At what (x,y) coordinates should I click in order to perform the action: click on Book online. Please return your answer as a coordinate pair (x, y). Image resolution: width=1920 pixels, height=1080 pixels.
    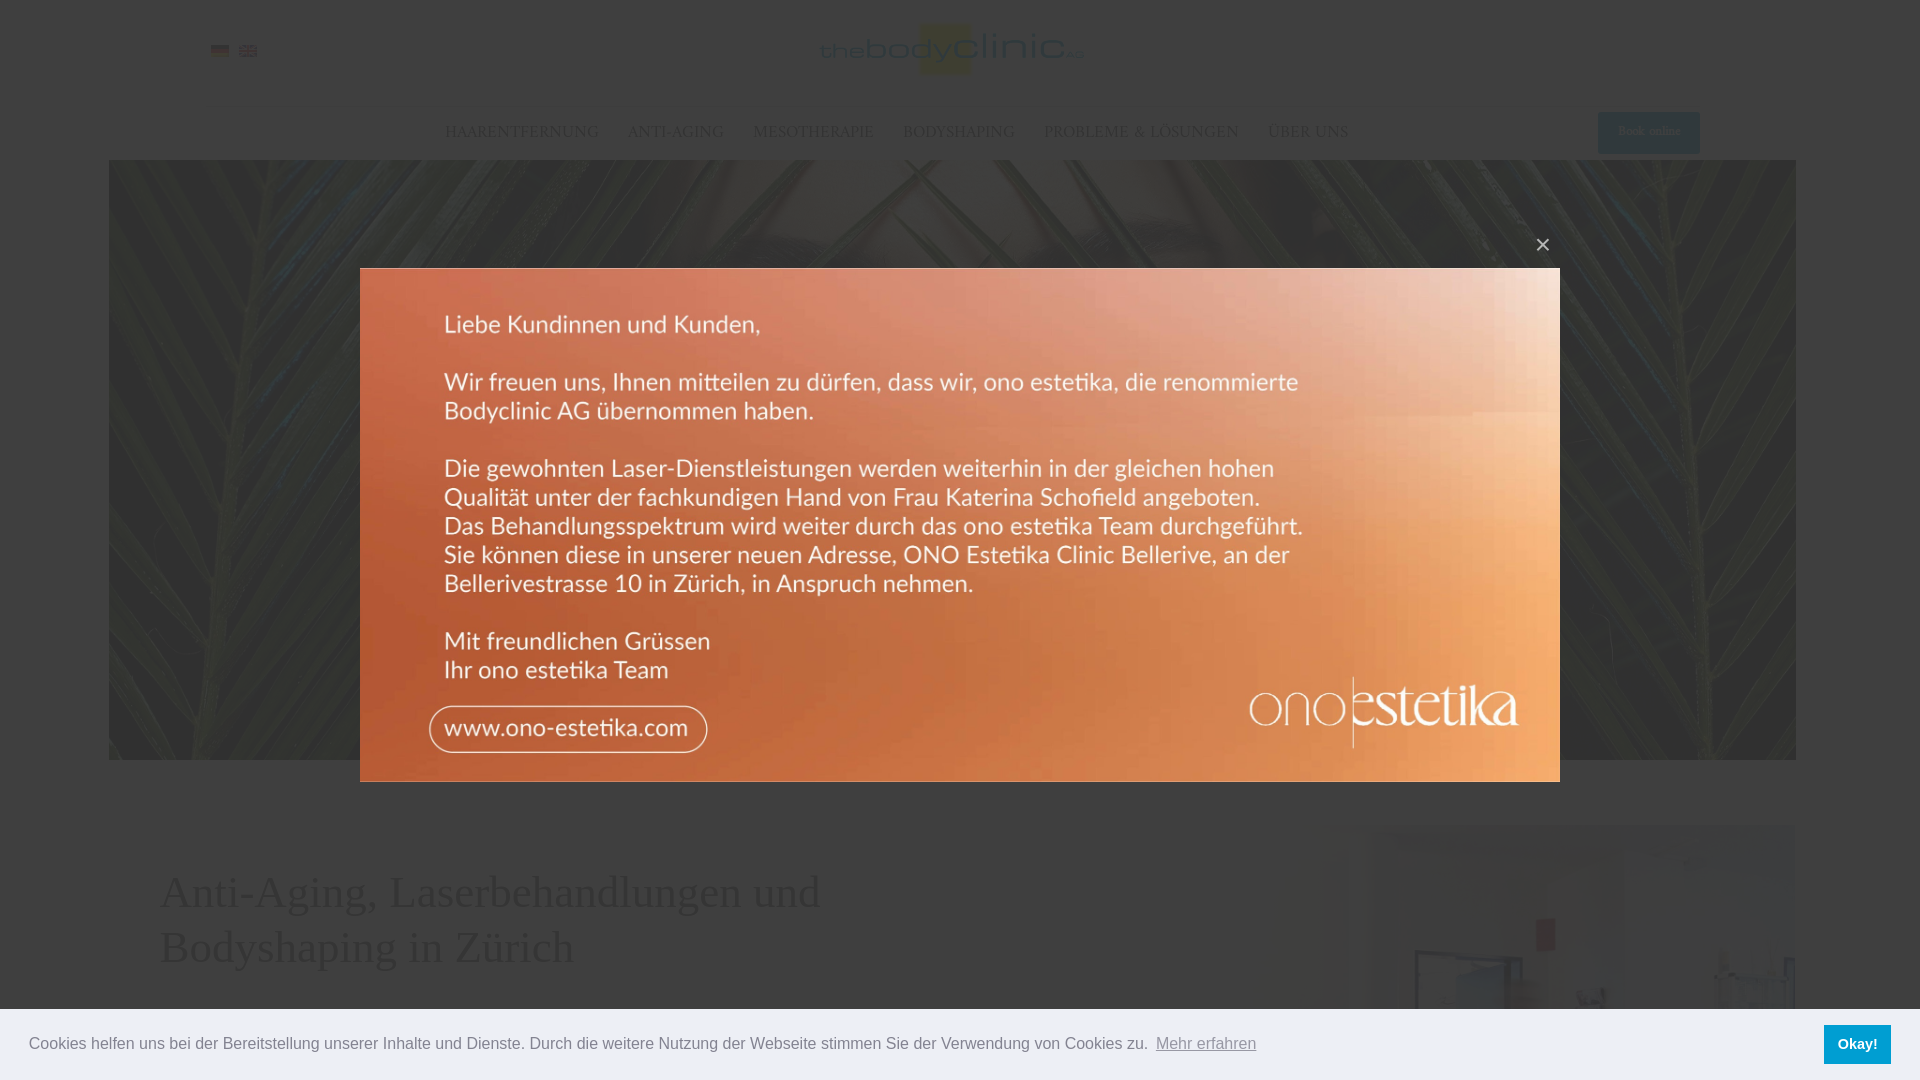
    Looking at the image, I should click on (1649, 132).